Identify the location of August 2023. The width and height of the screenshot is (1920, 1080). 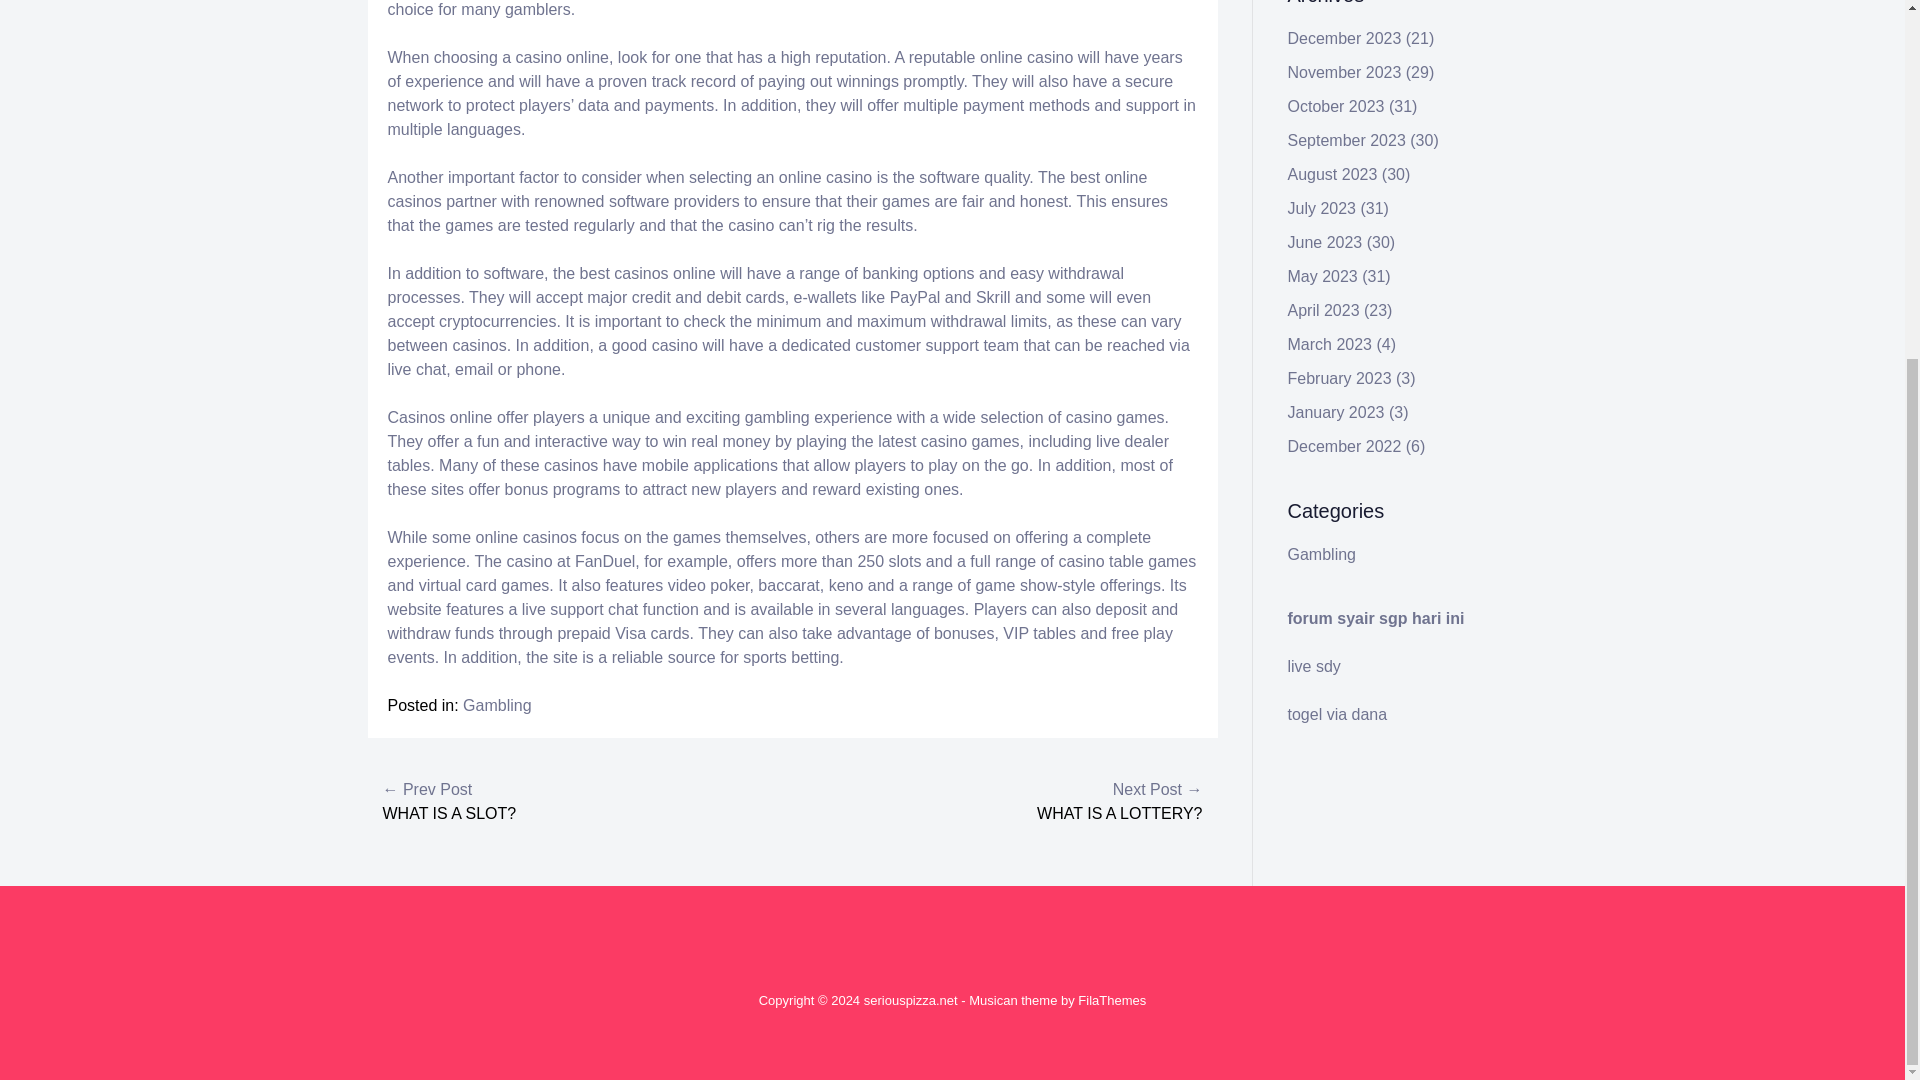
(1333, 174).